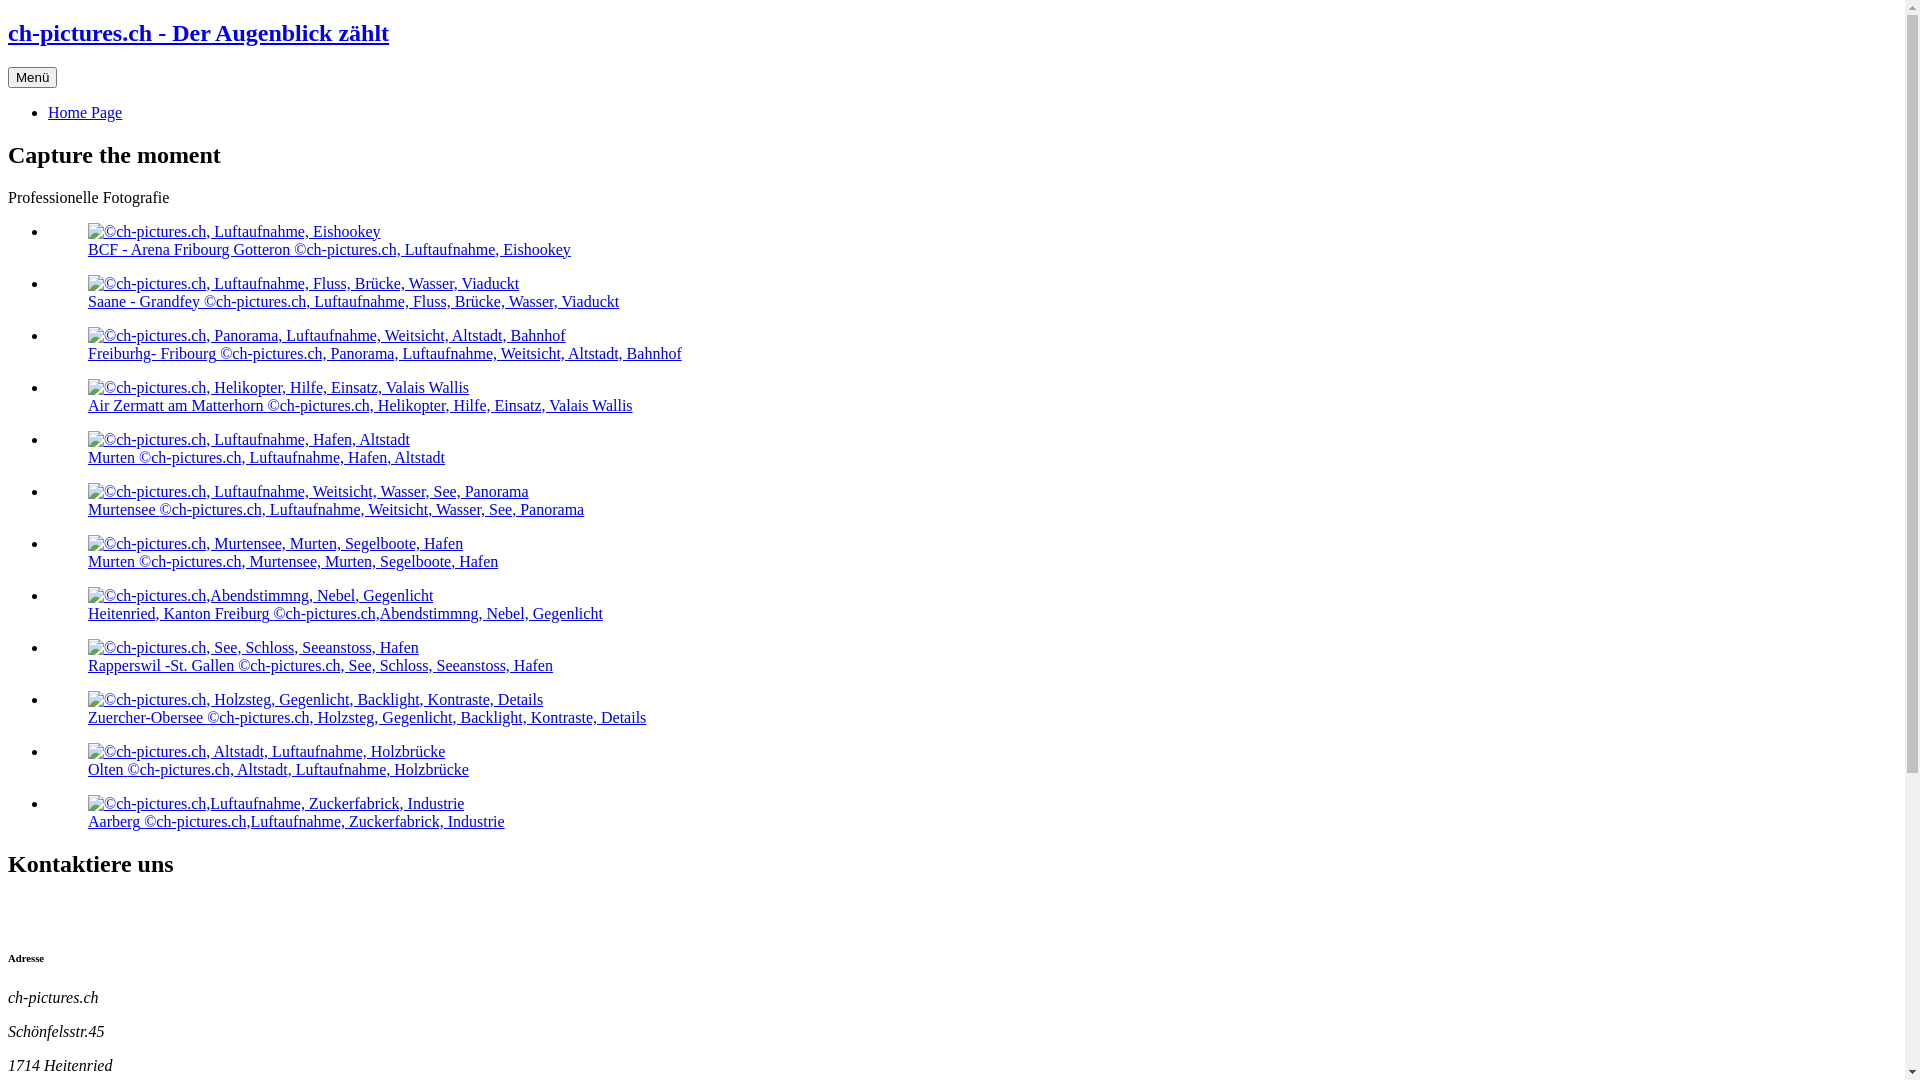 The height and width of the screenshot is (1080, 1920). What do you see at coordinates (308, 492) in the screenshot?
I see `Murtensee` at bounding box center [308, 492].